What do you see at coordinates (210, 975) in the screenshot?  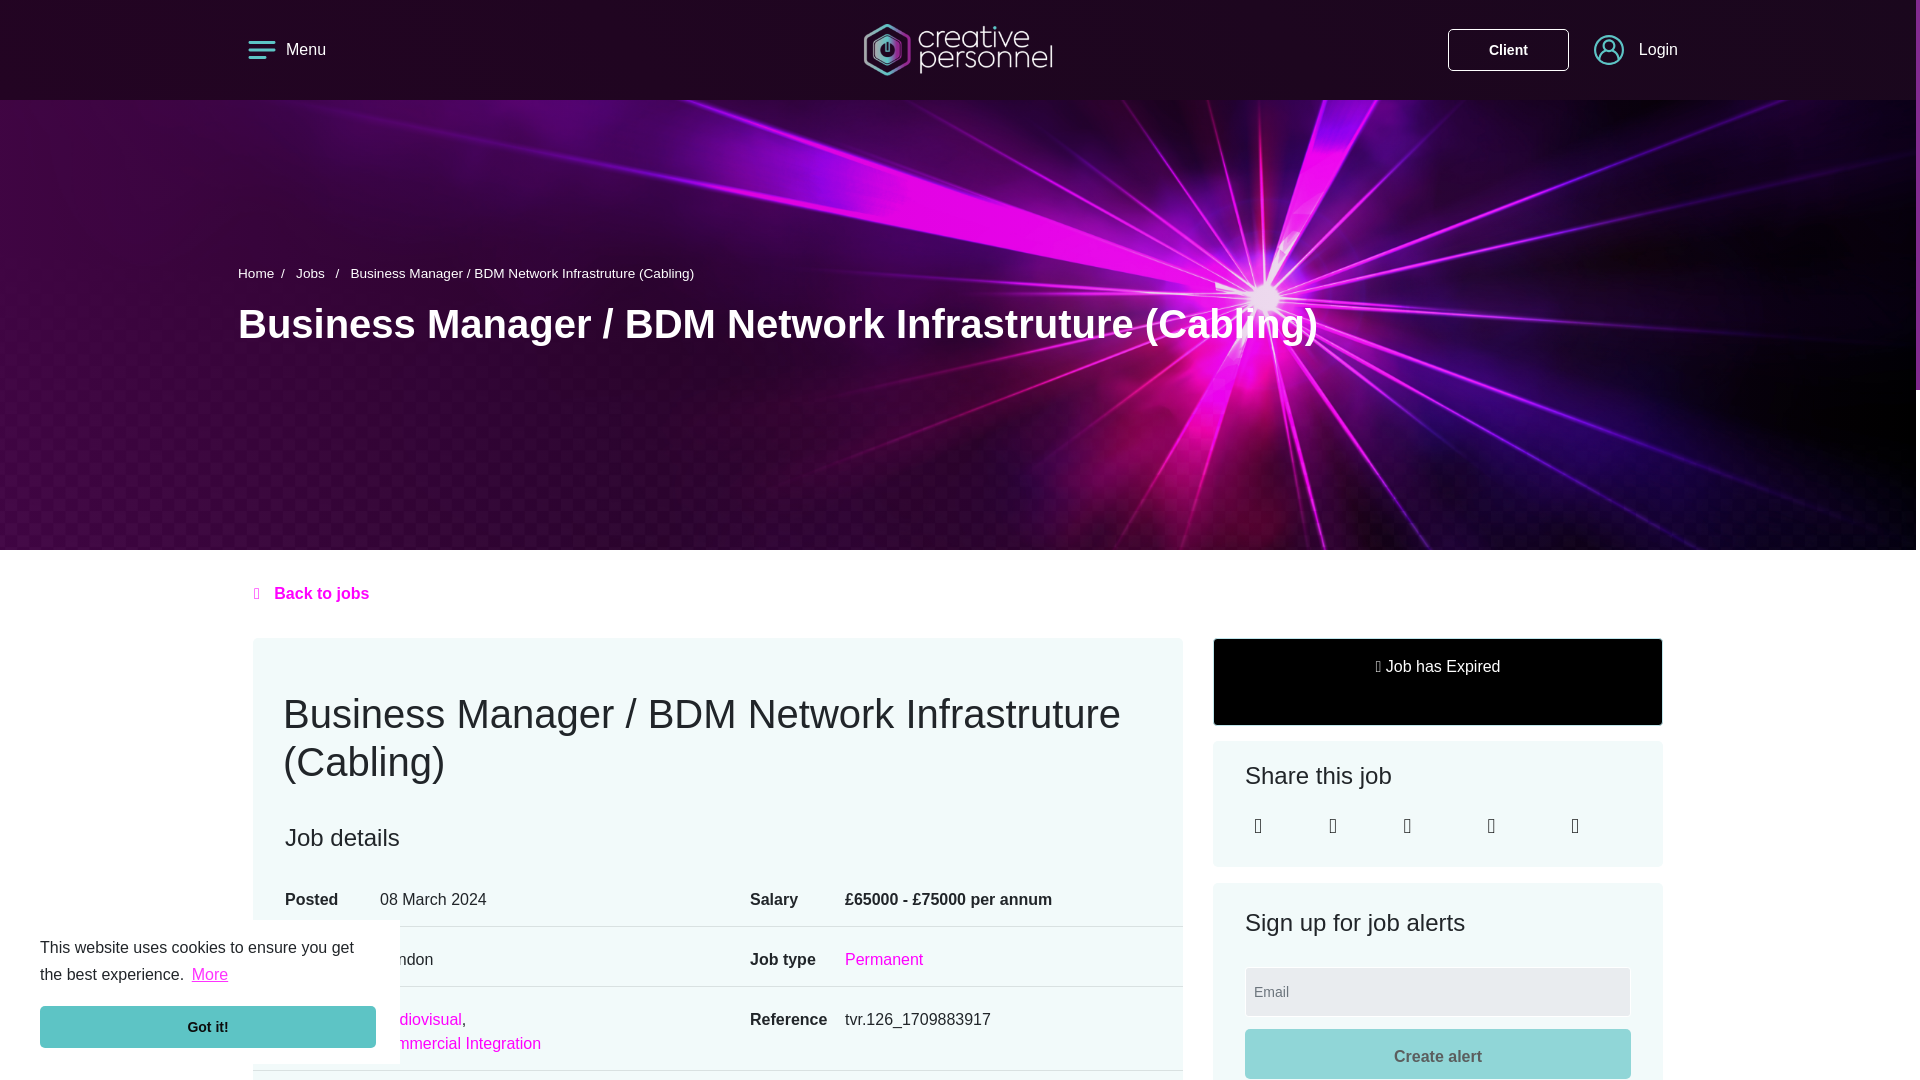 I see `More` at bounding box center [210, 975].